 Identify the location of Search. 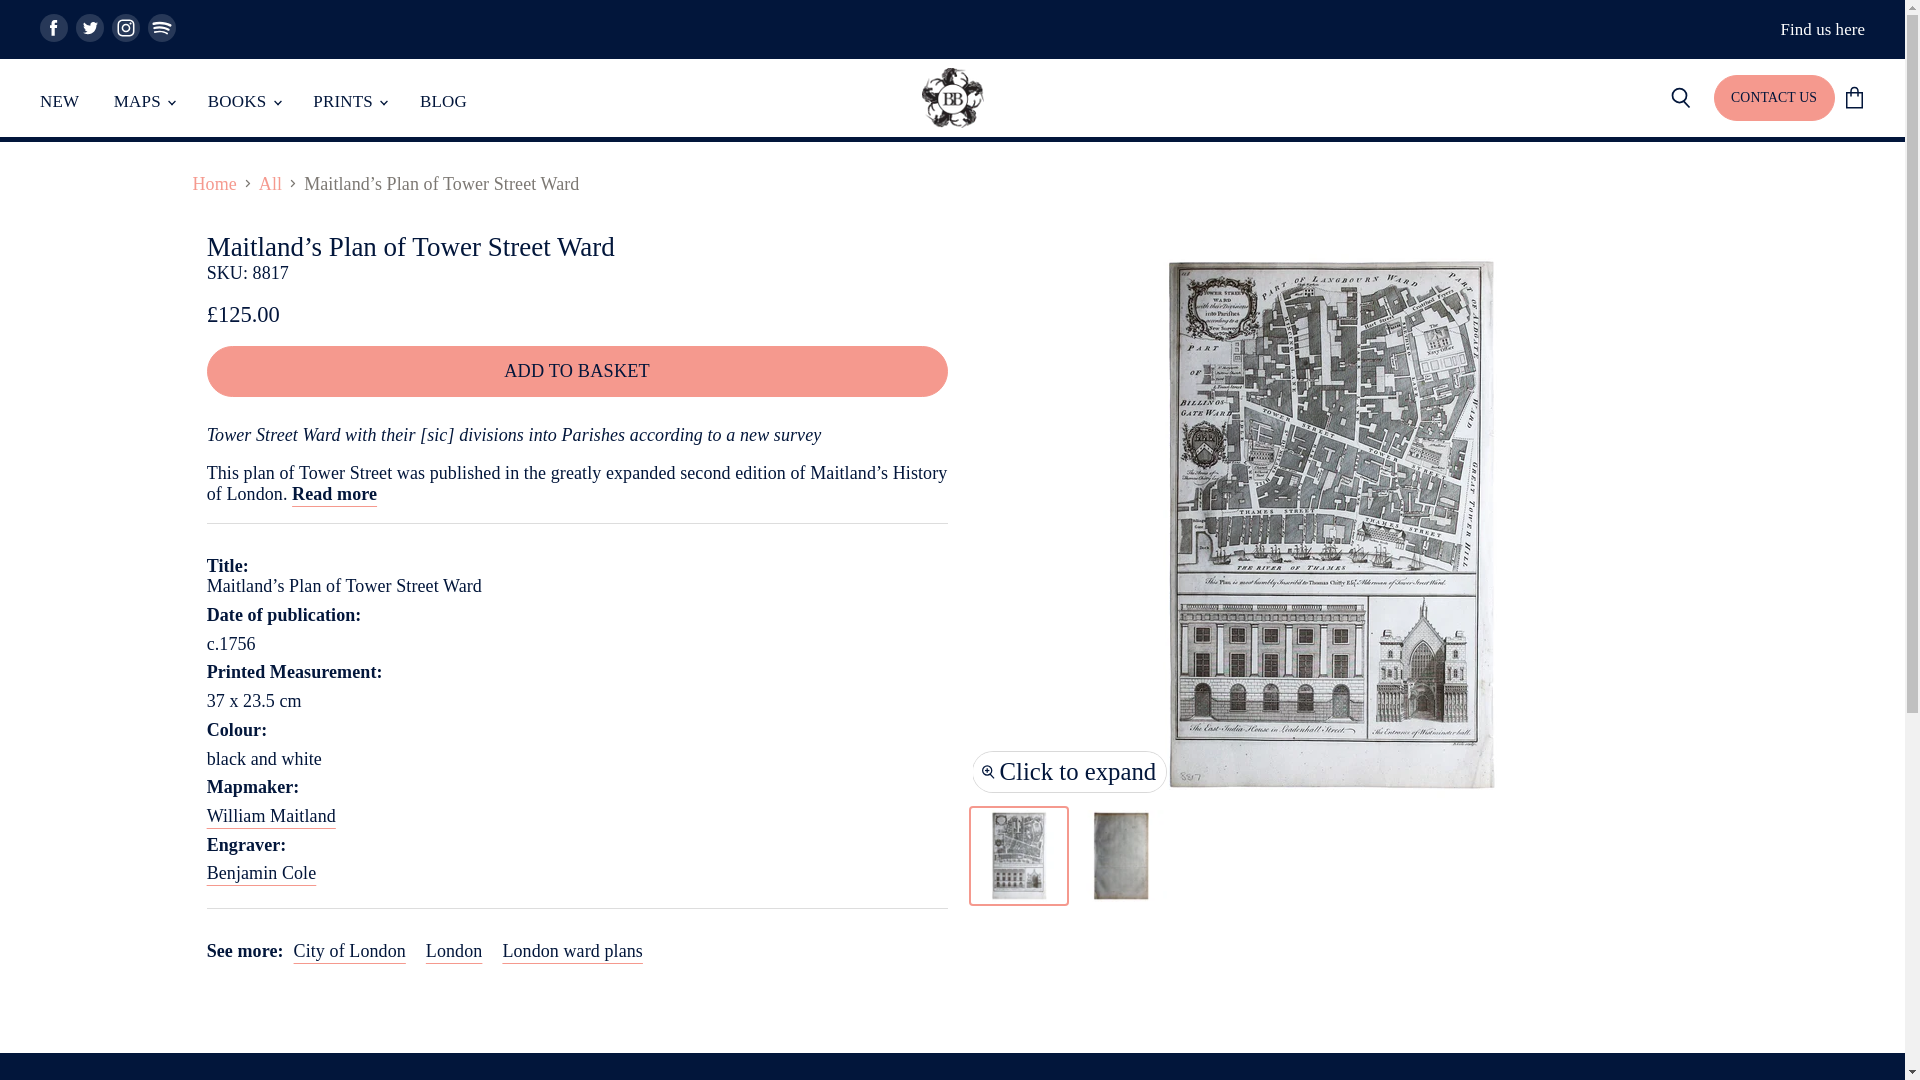
(1680, 97).